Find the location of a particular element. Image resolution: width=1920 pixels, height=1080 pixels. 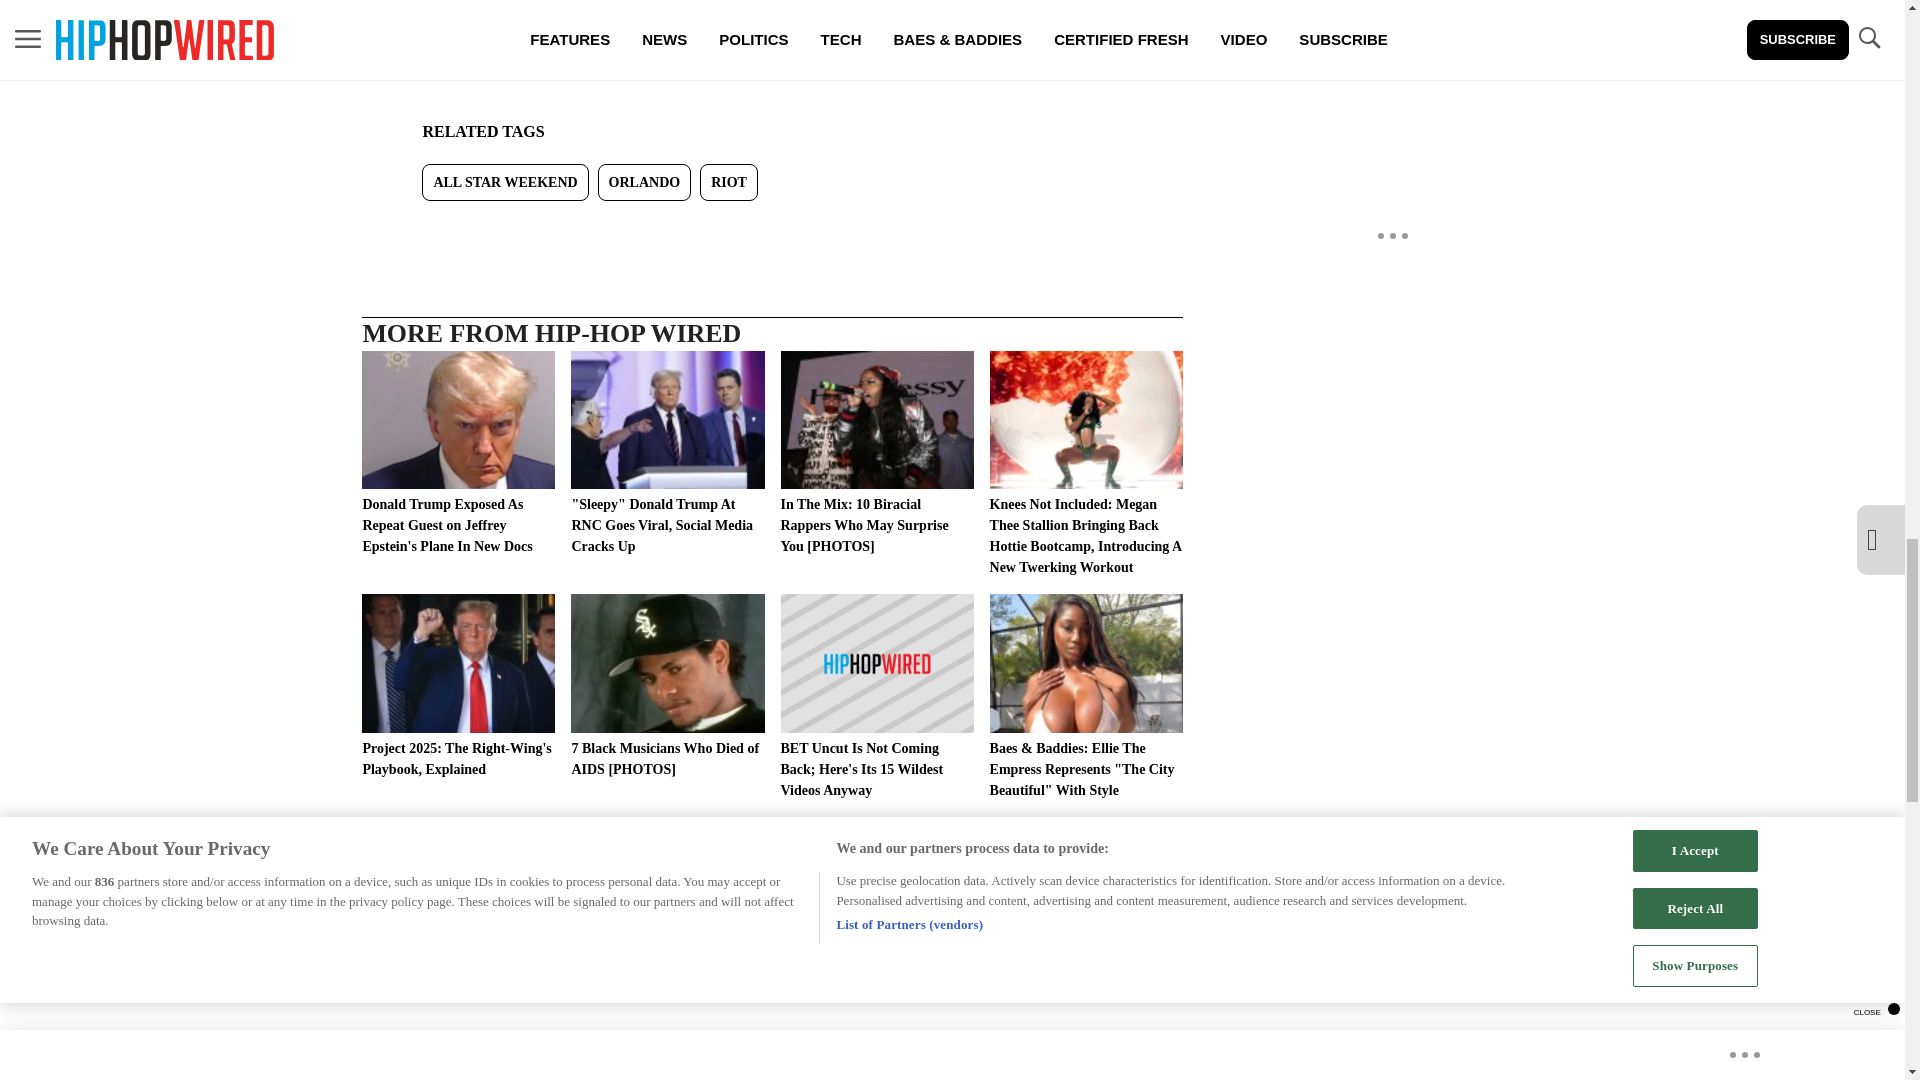

ALL STAR WEEKEND is located at coordinates (504, 182).